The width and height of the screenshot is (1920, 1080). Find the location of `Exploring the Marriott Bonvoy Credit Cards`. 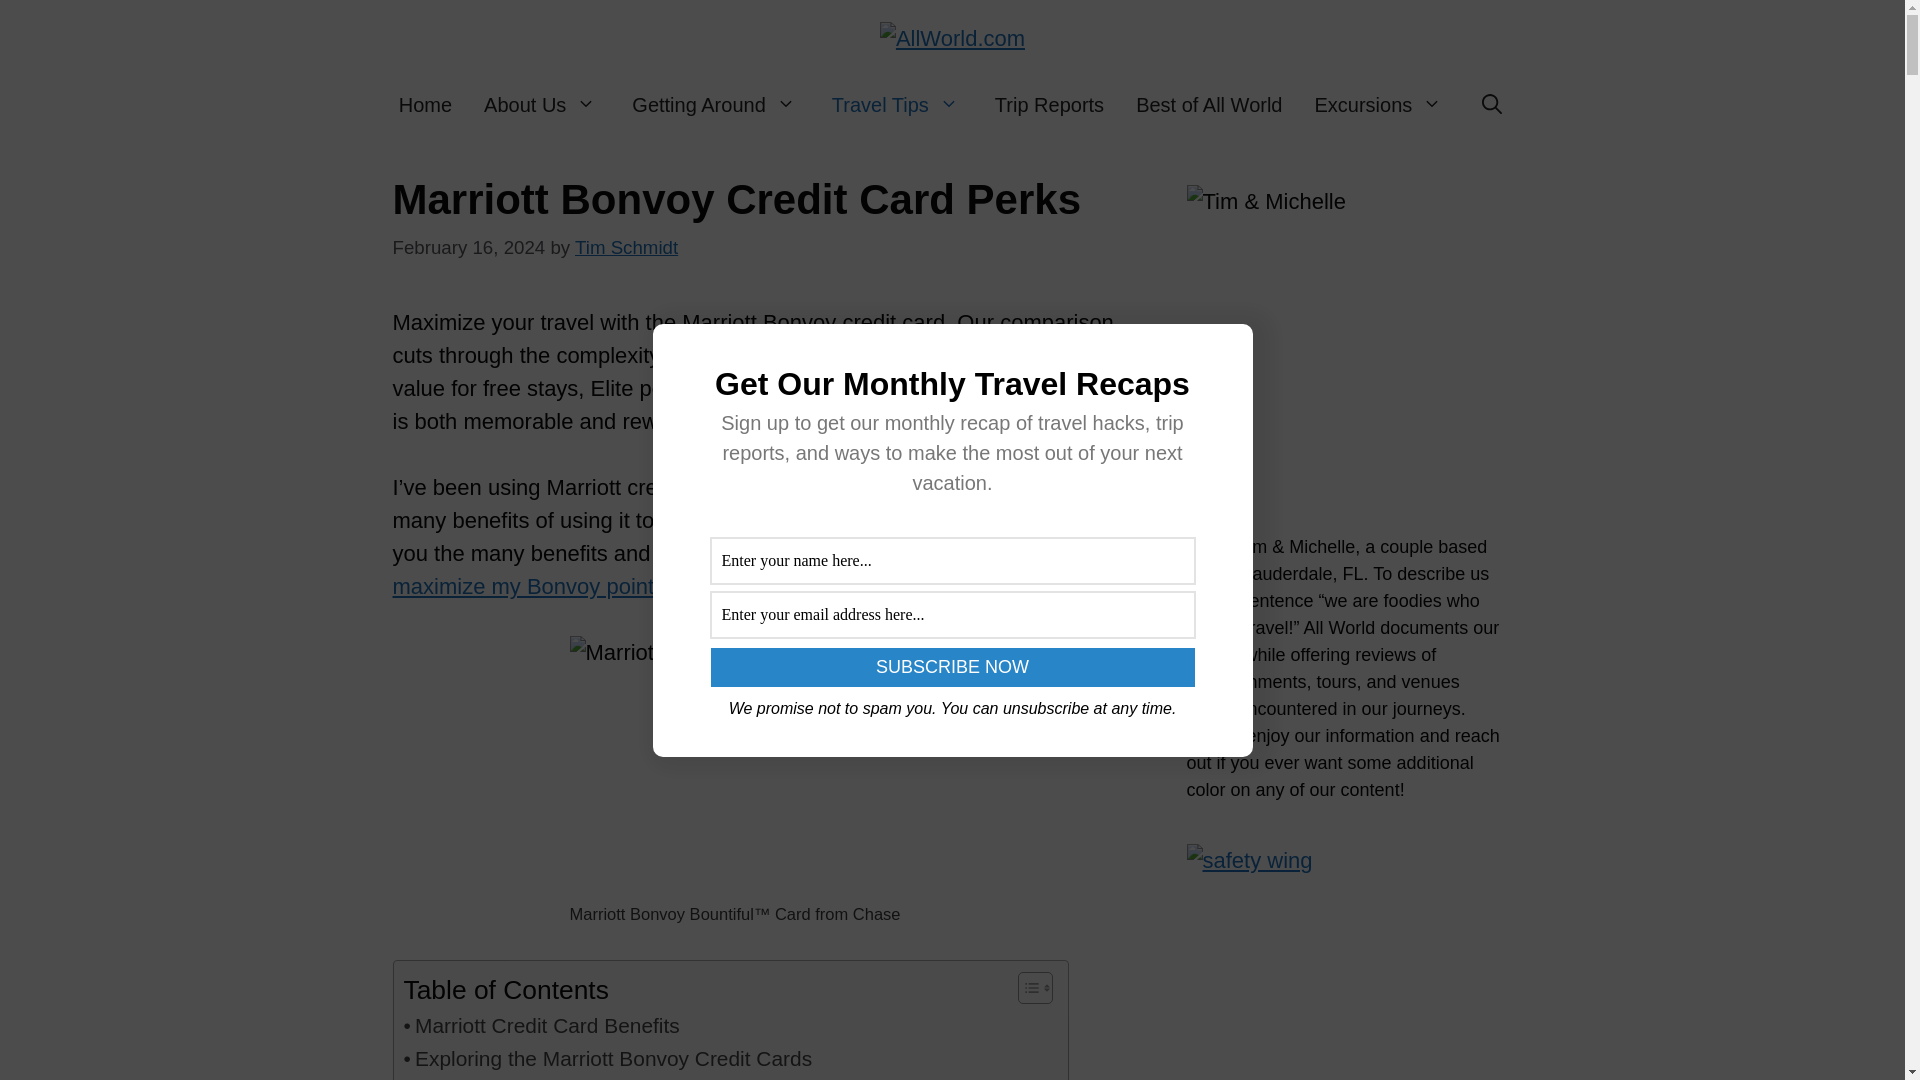

Exploring the Marriott Bonvoy Credit Cards is located at coordinates (608, 1058).